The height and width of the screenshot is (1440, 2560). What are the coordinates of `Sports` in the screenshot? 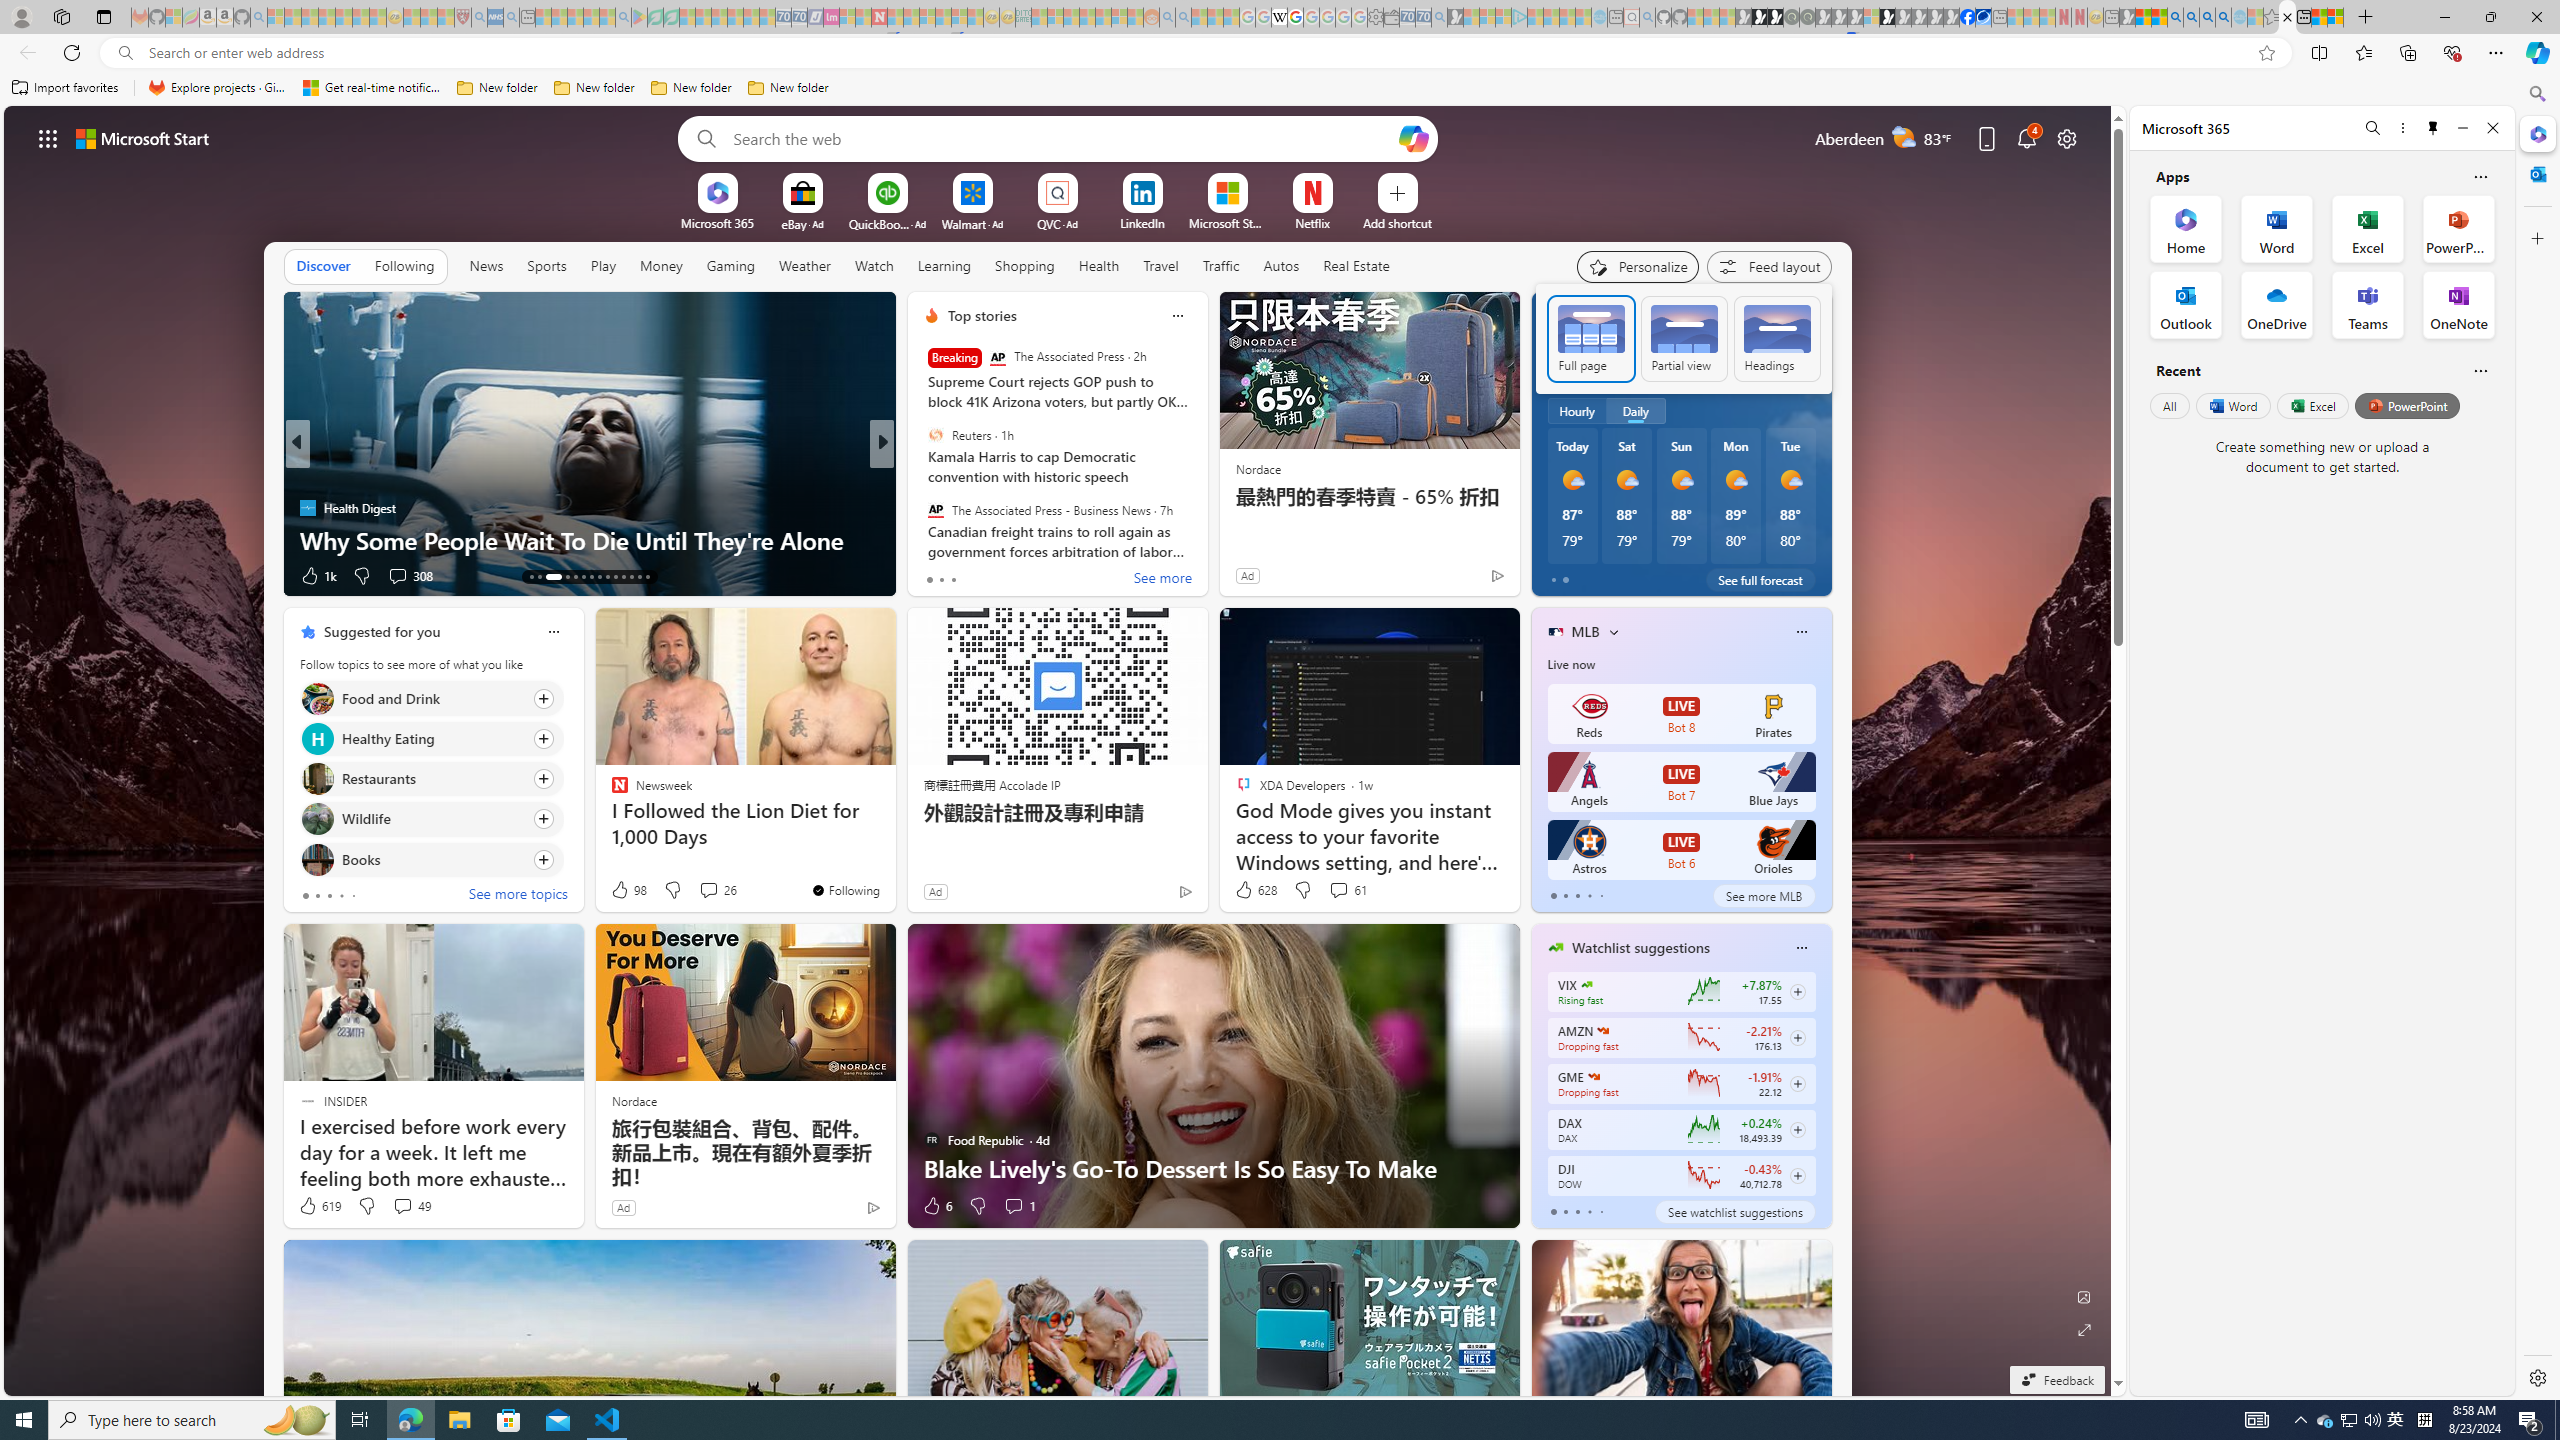 It's located at (546, 265).